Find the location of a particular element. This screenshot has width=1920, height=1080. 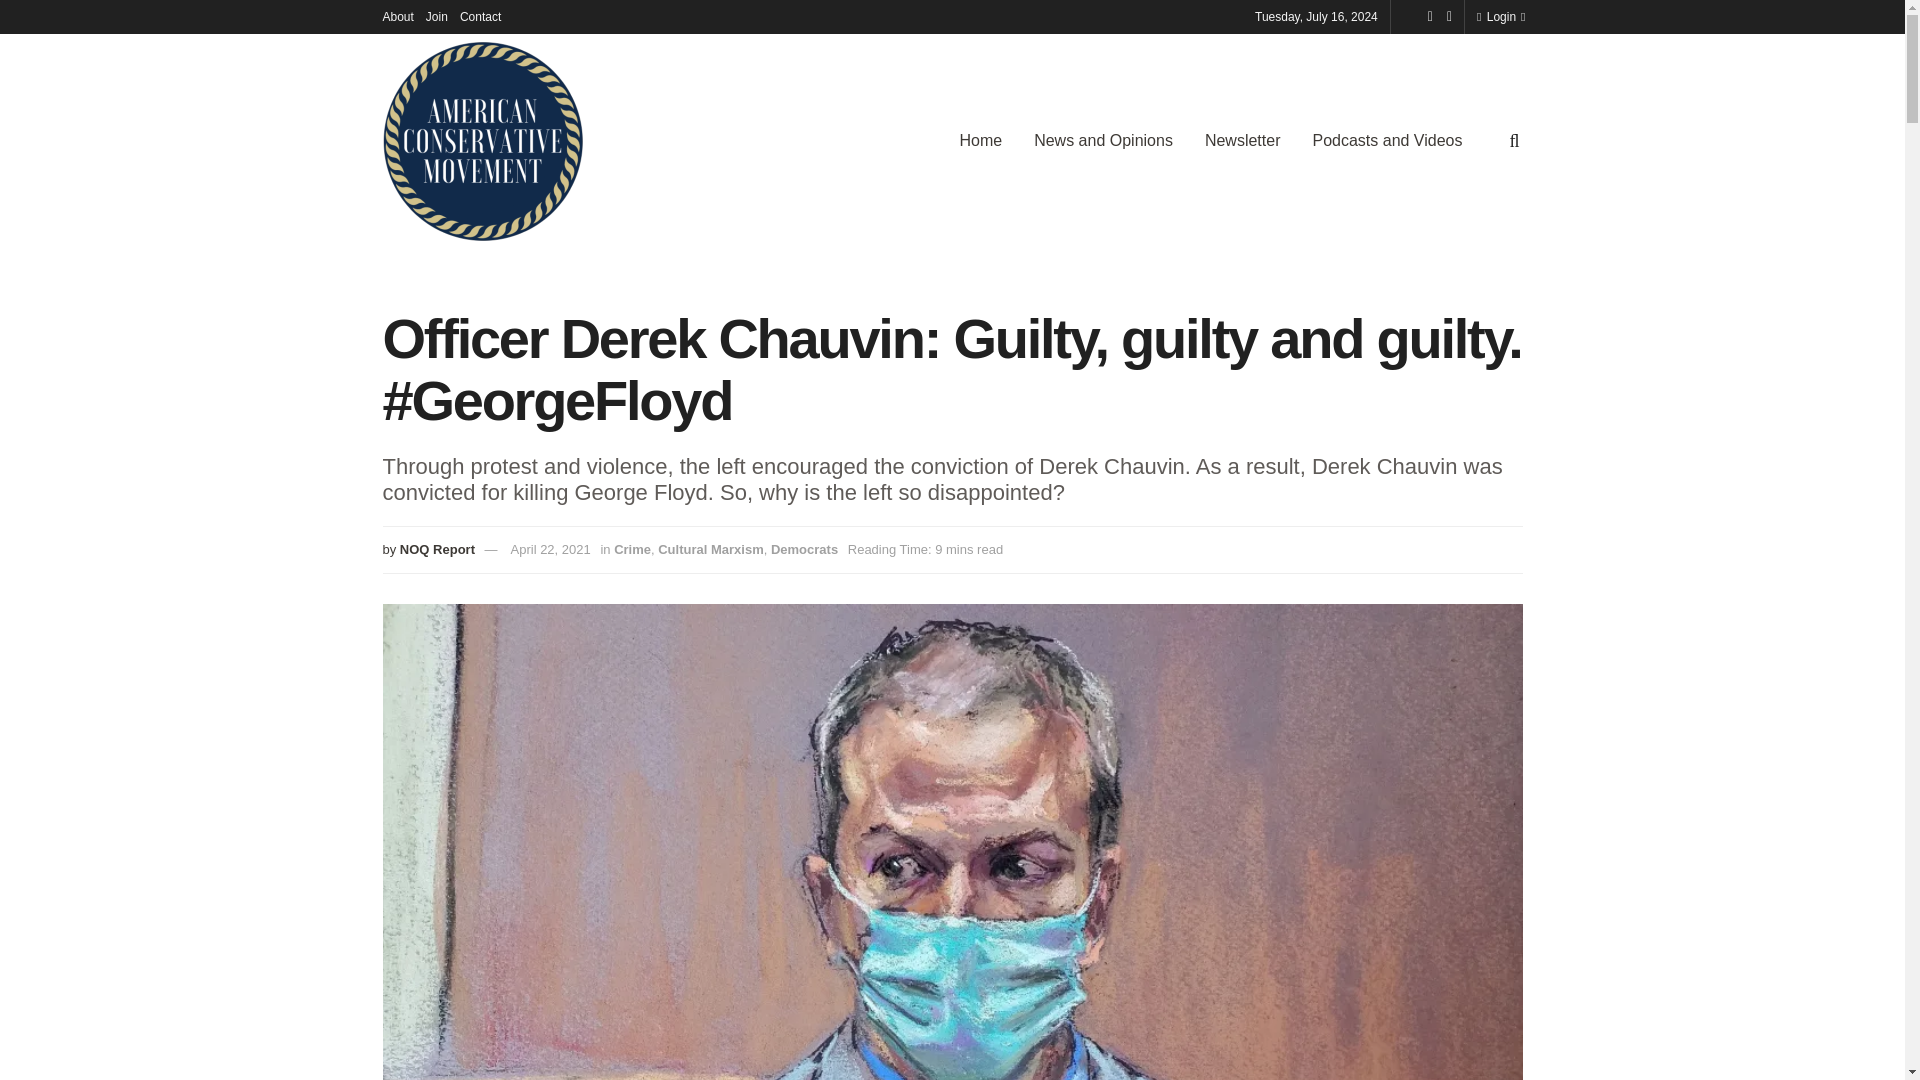

April 22, 2021 is located at coordinates (550, 550).